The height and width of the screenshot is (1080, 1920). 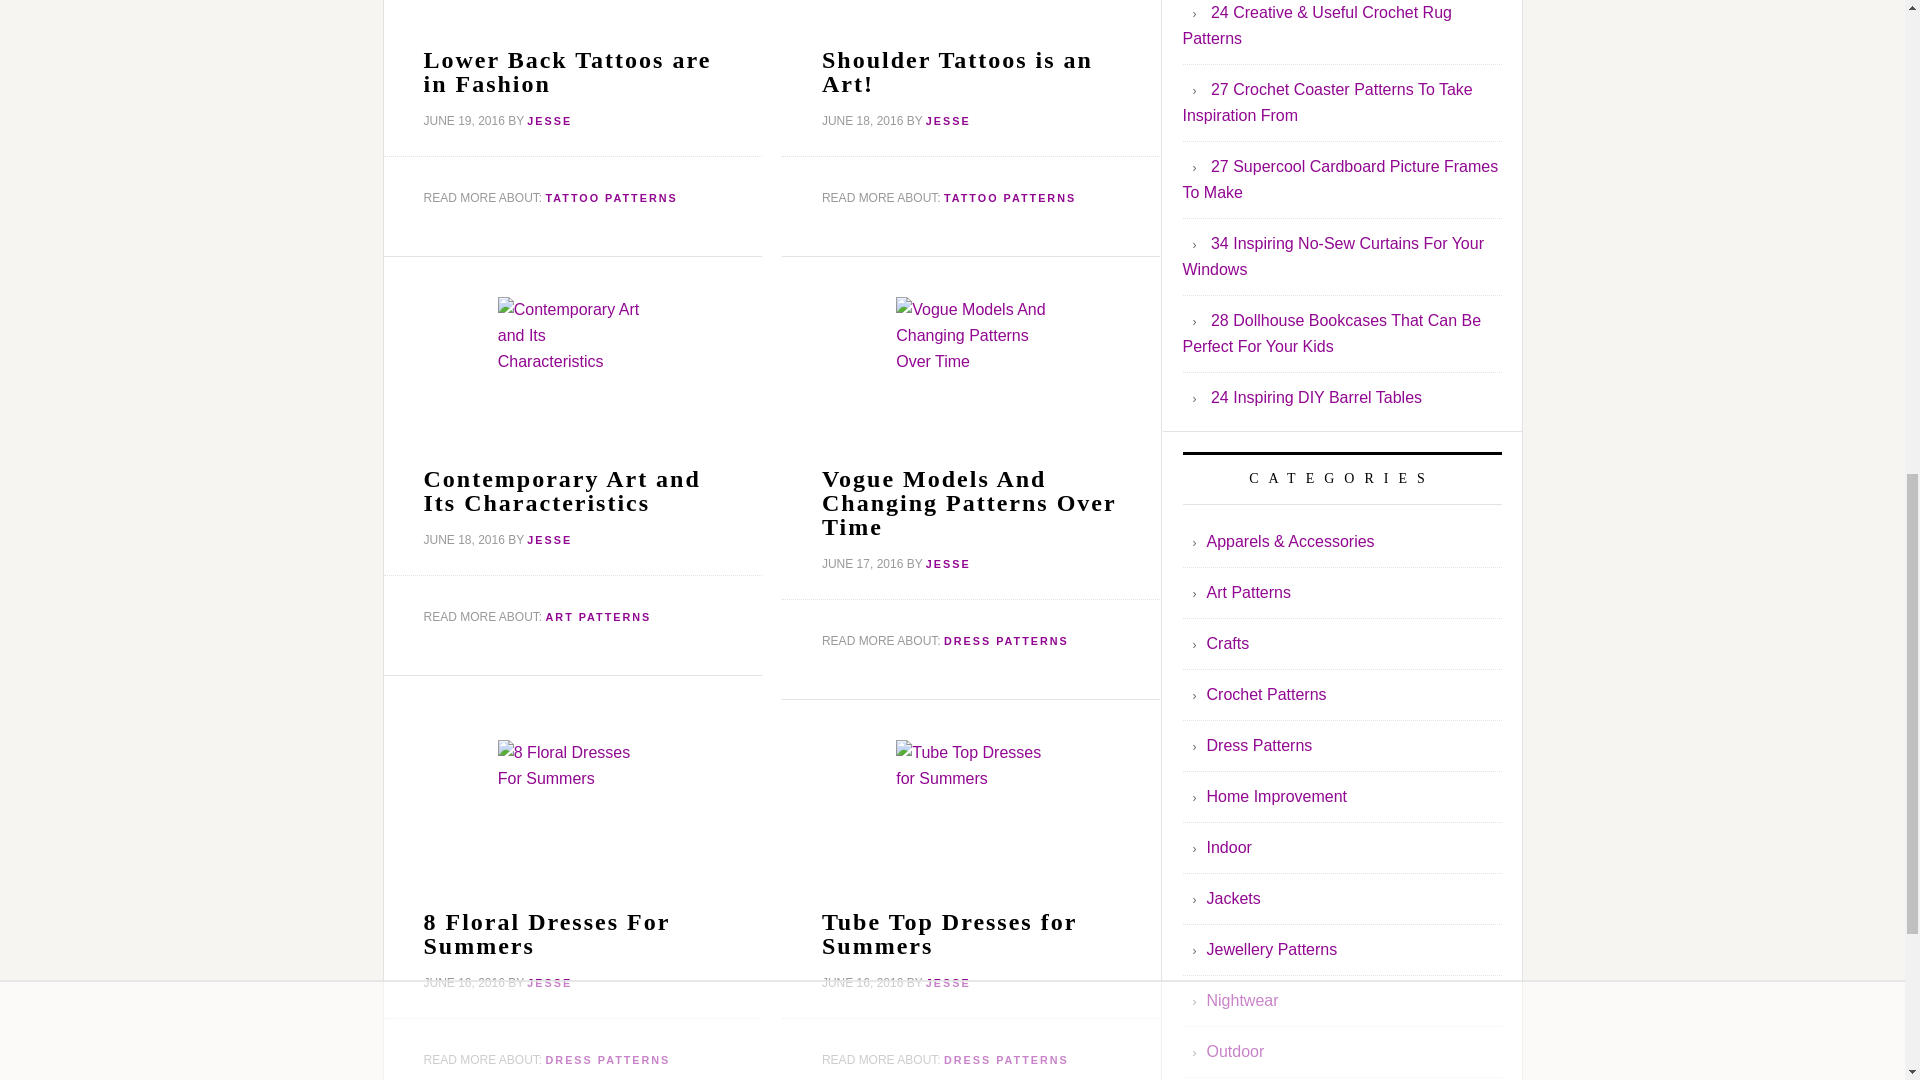 I want to click on ART PATTERNS, so click(x=598, y=616).